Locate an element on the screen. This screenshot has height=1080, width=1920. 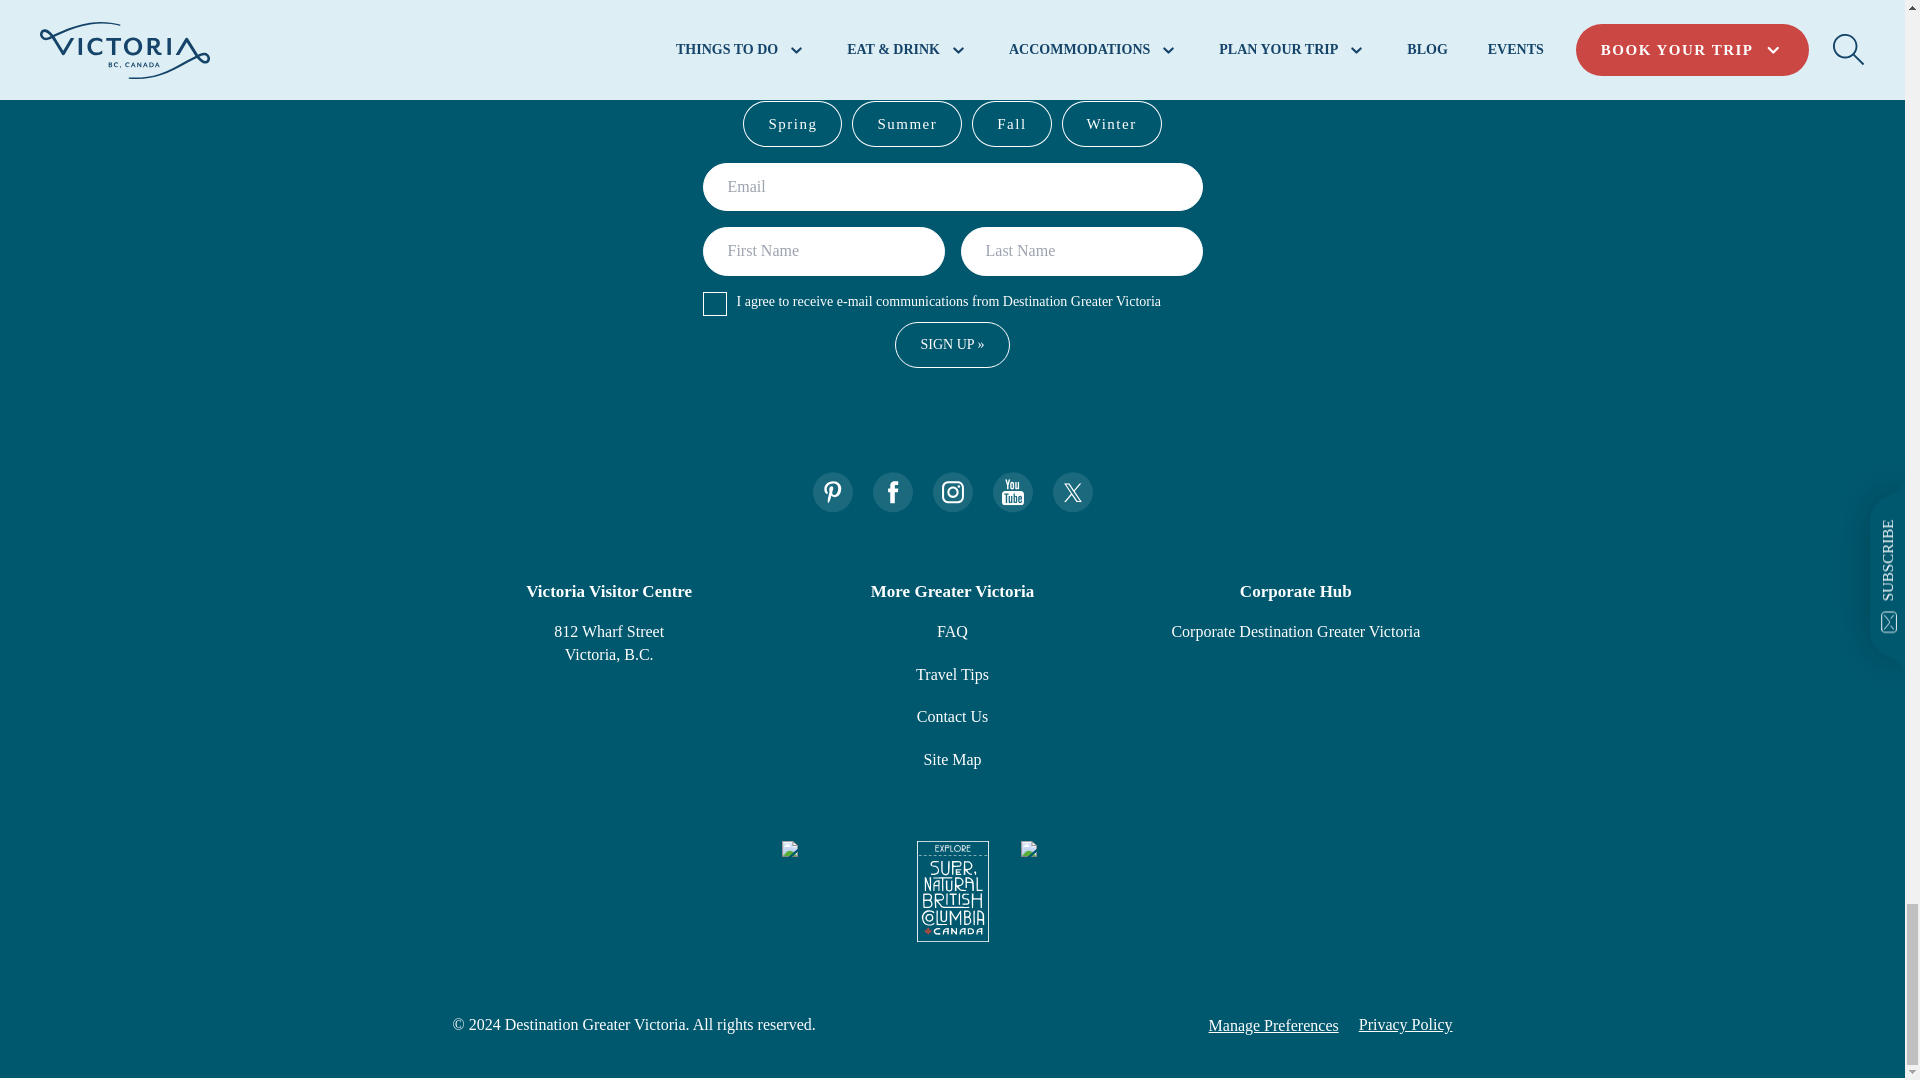
Travel Tips is located at coordinates (952, 674).